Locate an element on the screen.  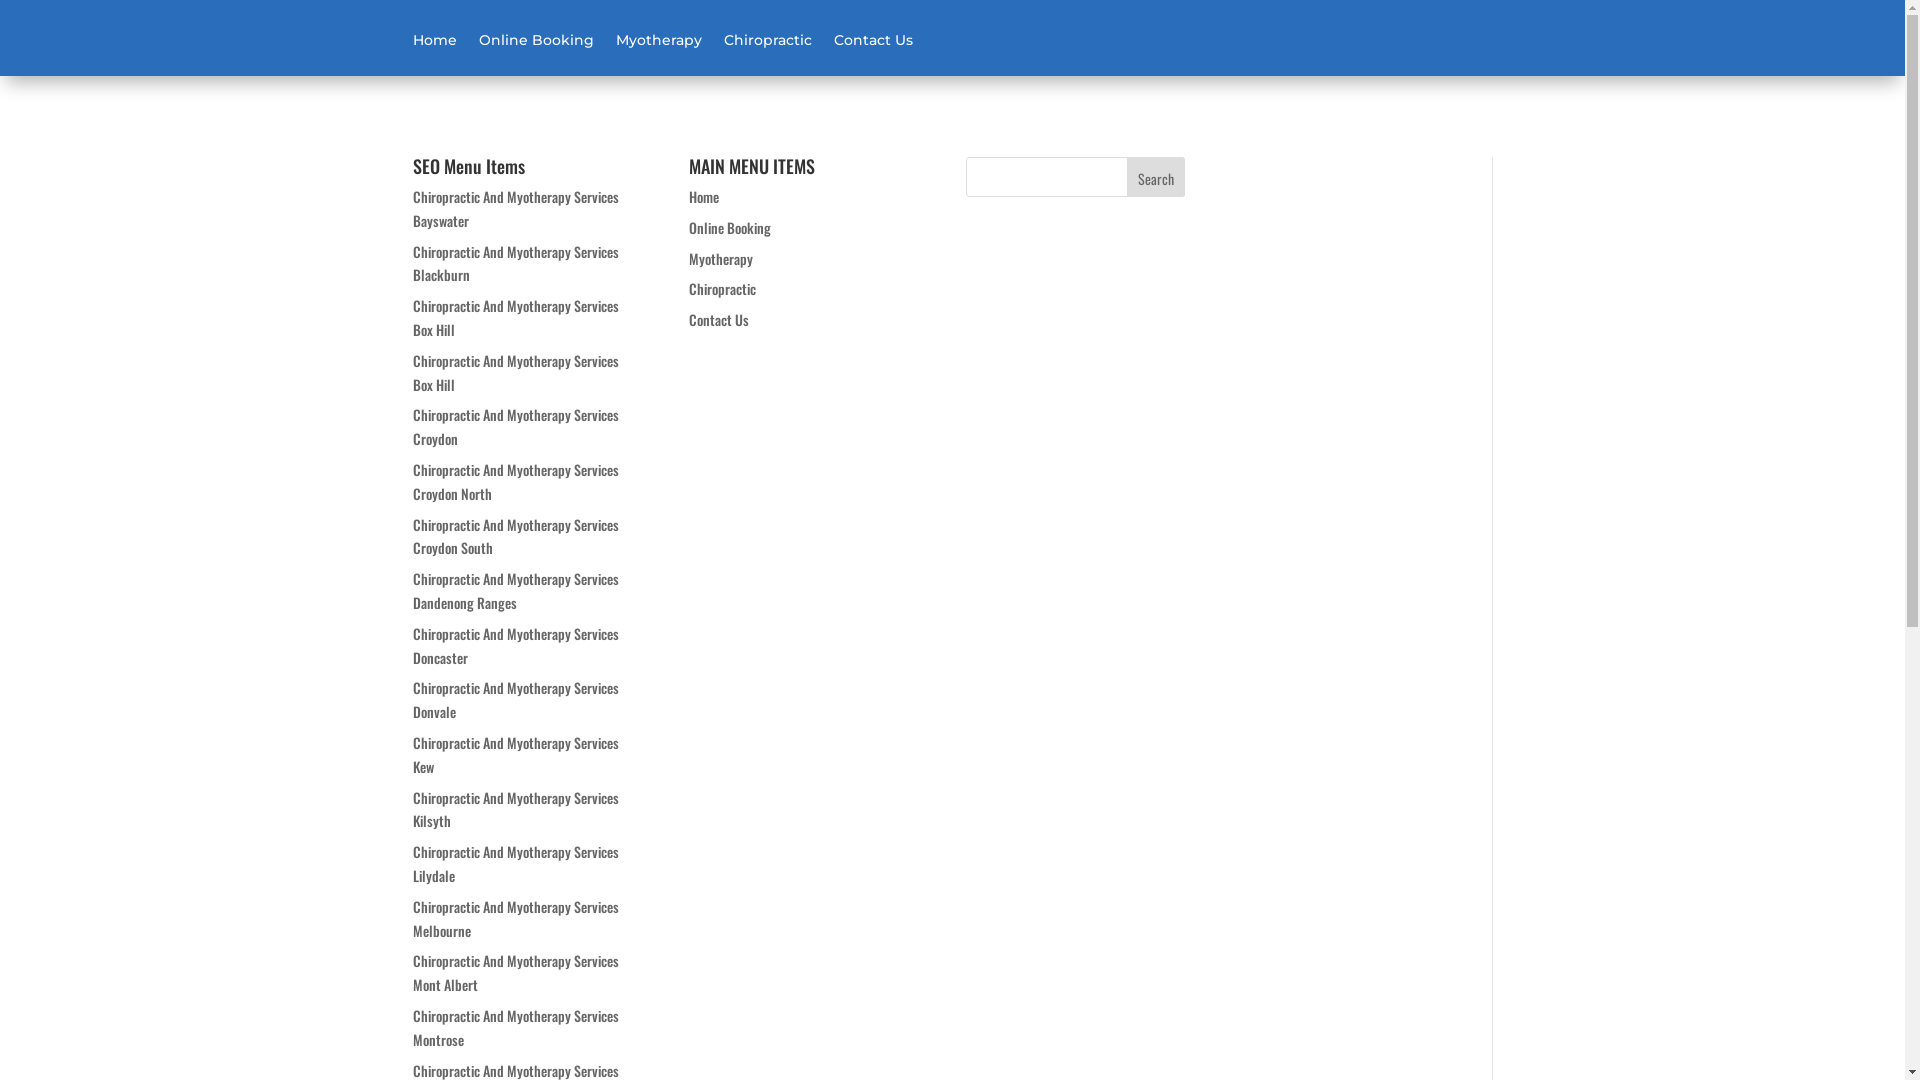
Chiropractic And Myotherapy Services Dandenong Ranges is located at coordinates (515, 590).